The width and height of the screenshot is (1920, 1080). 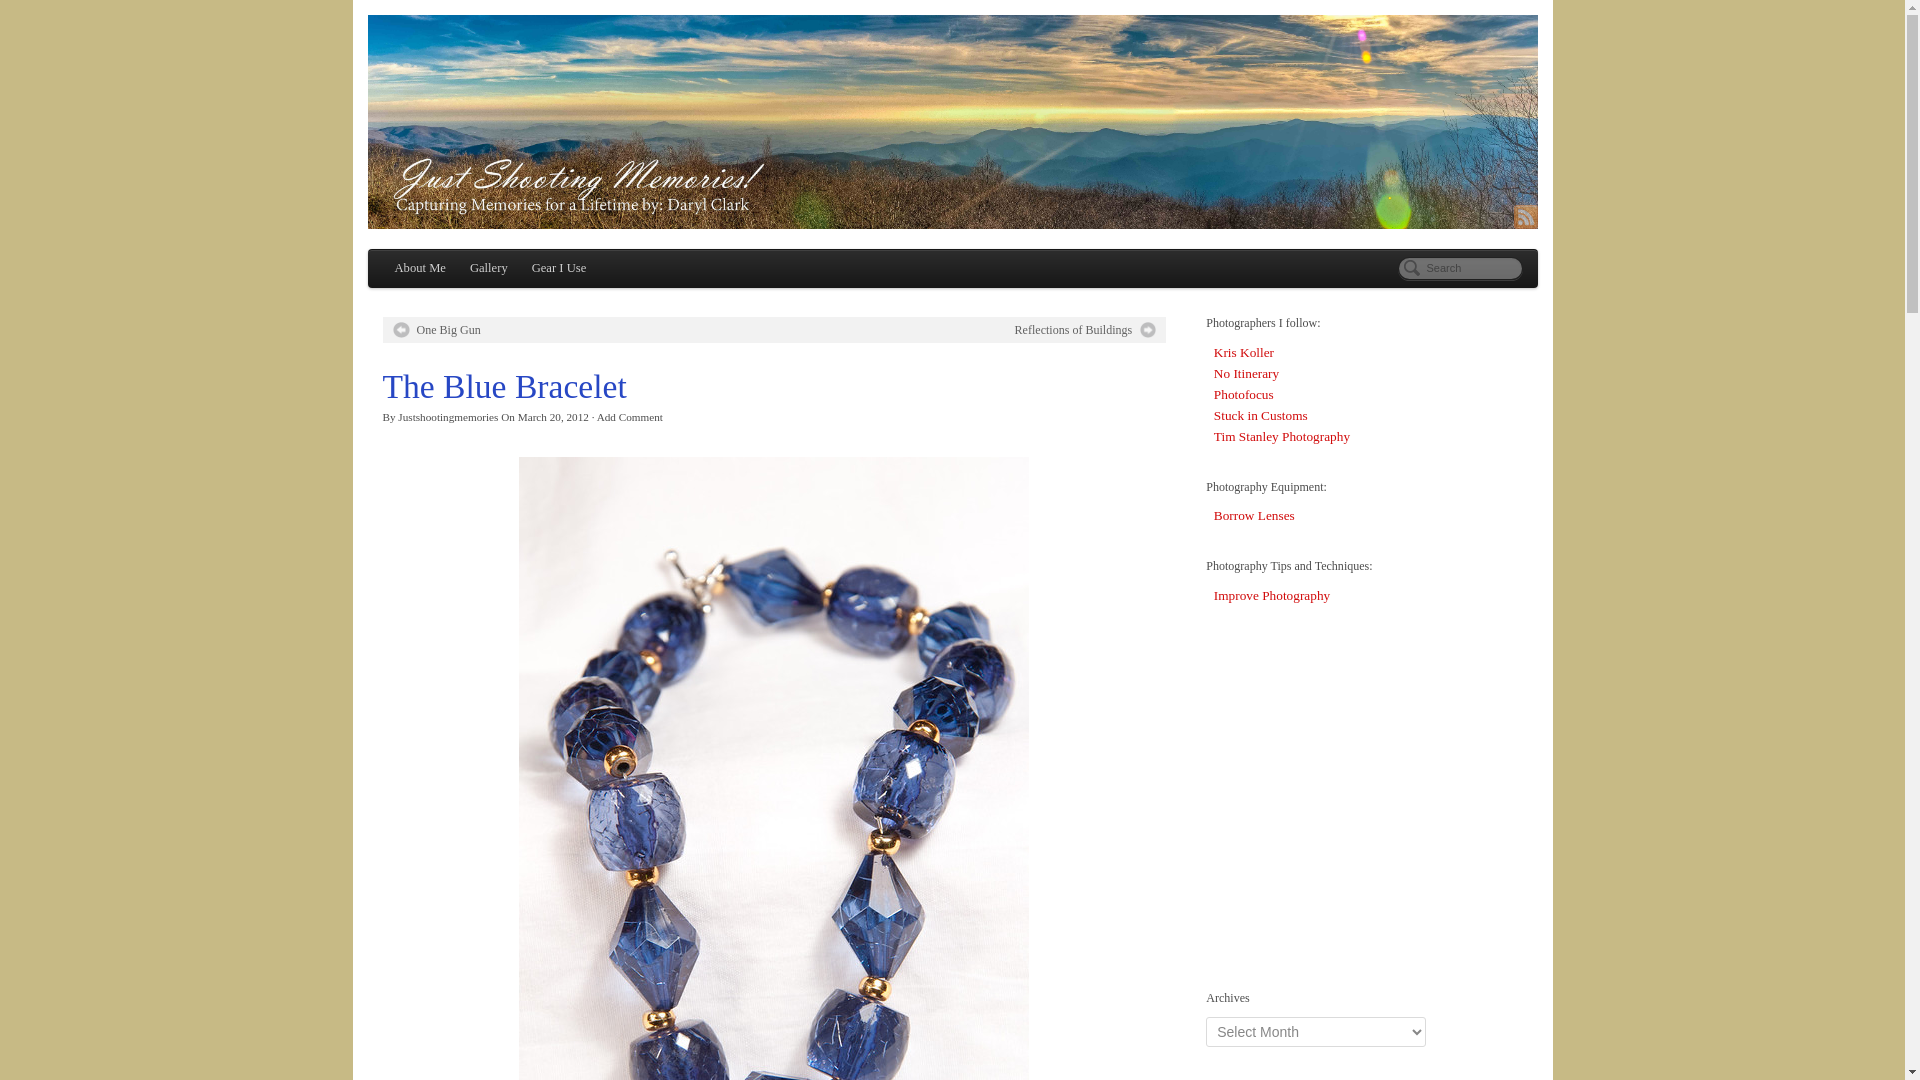 I want to click on Gear I Use, so click(x=560, y=268).